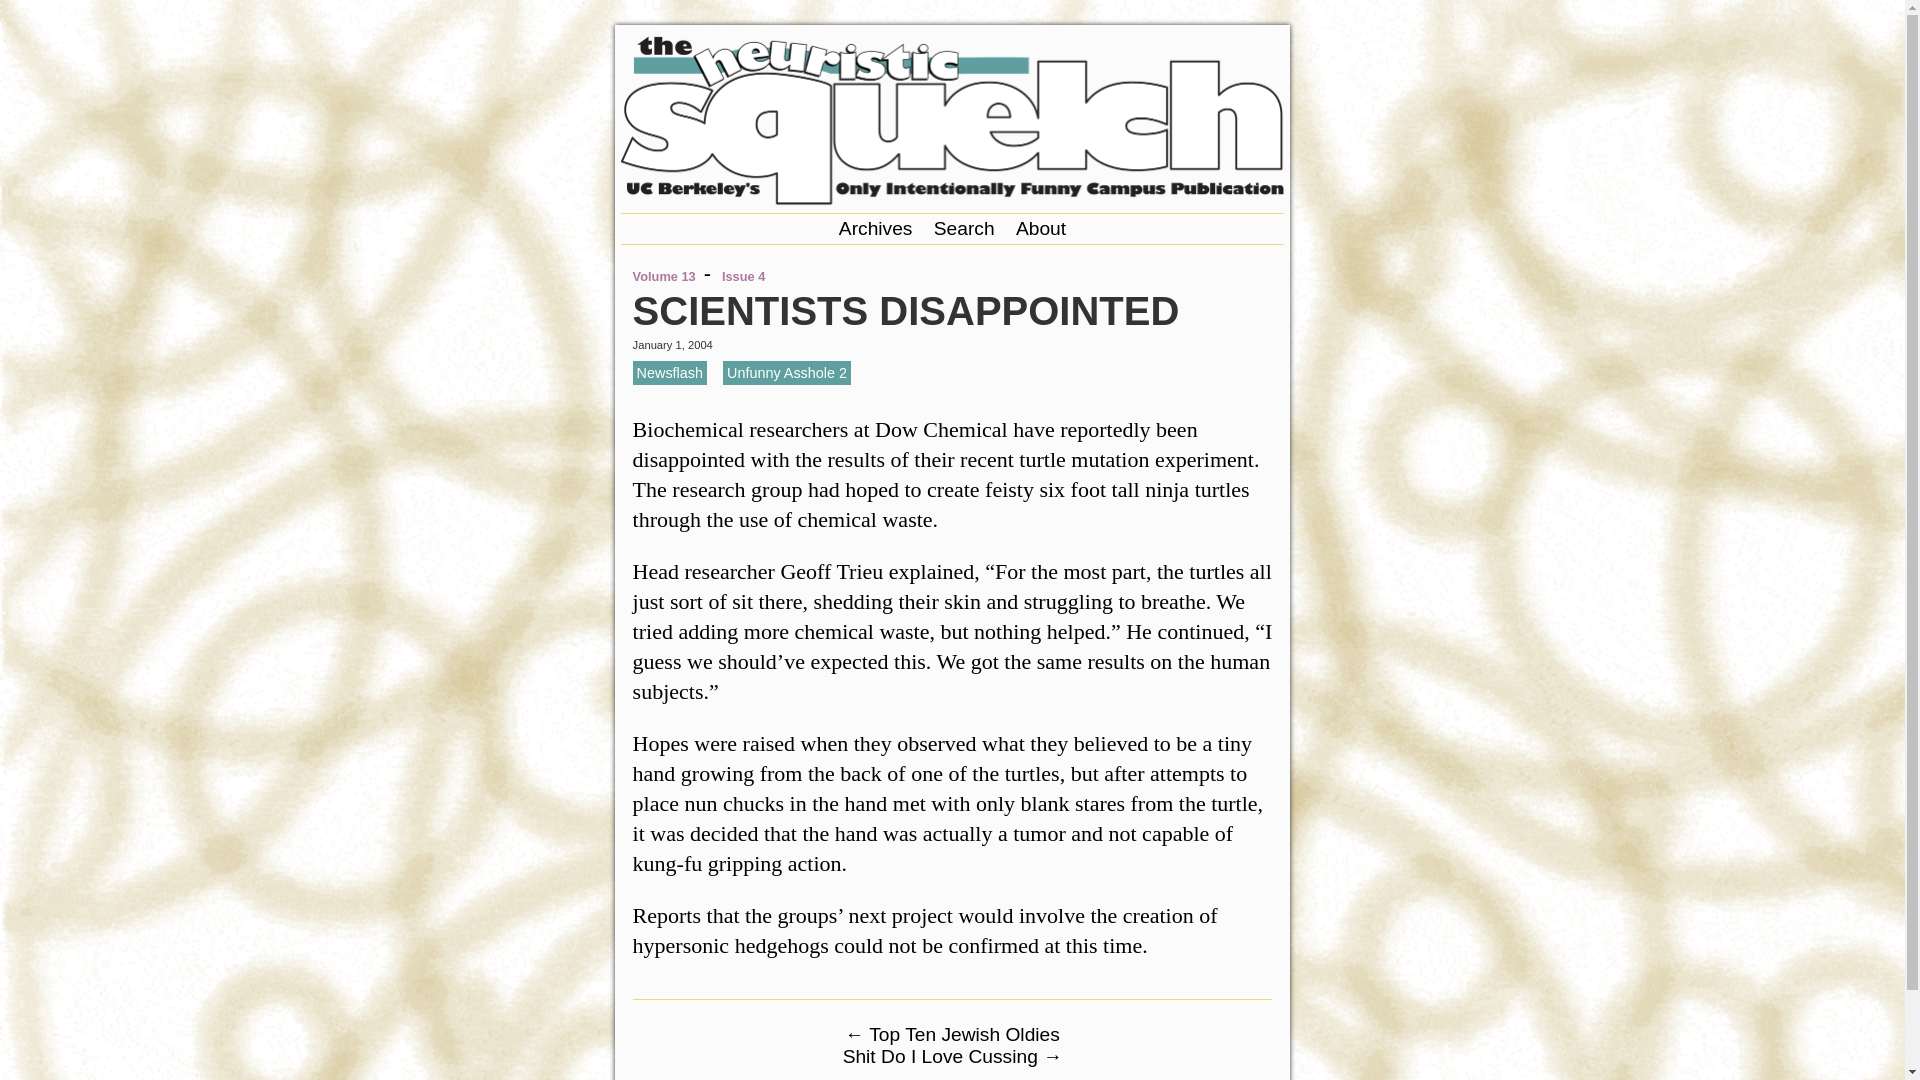 This screenshot has height=1080, width=1920. Describe the element at coordinates (906, 310) in the screenshot. I see `SCIENTISTS DISAPPOINTED` at that location.